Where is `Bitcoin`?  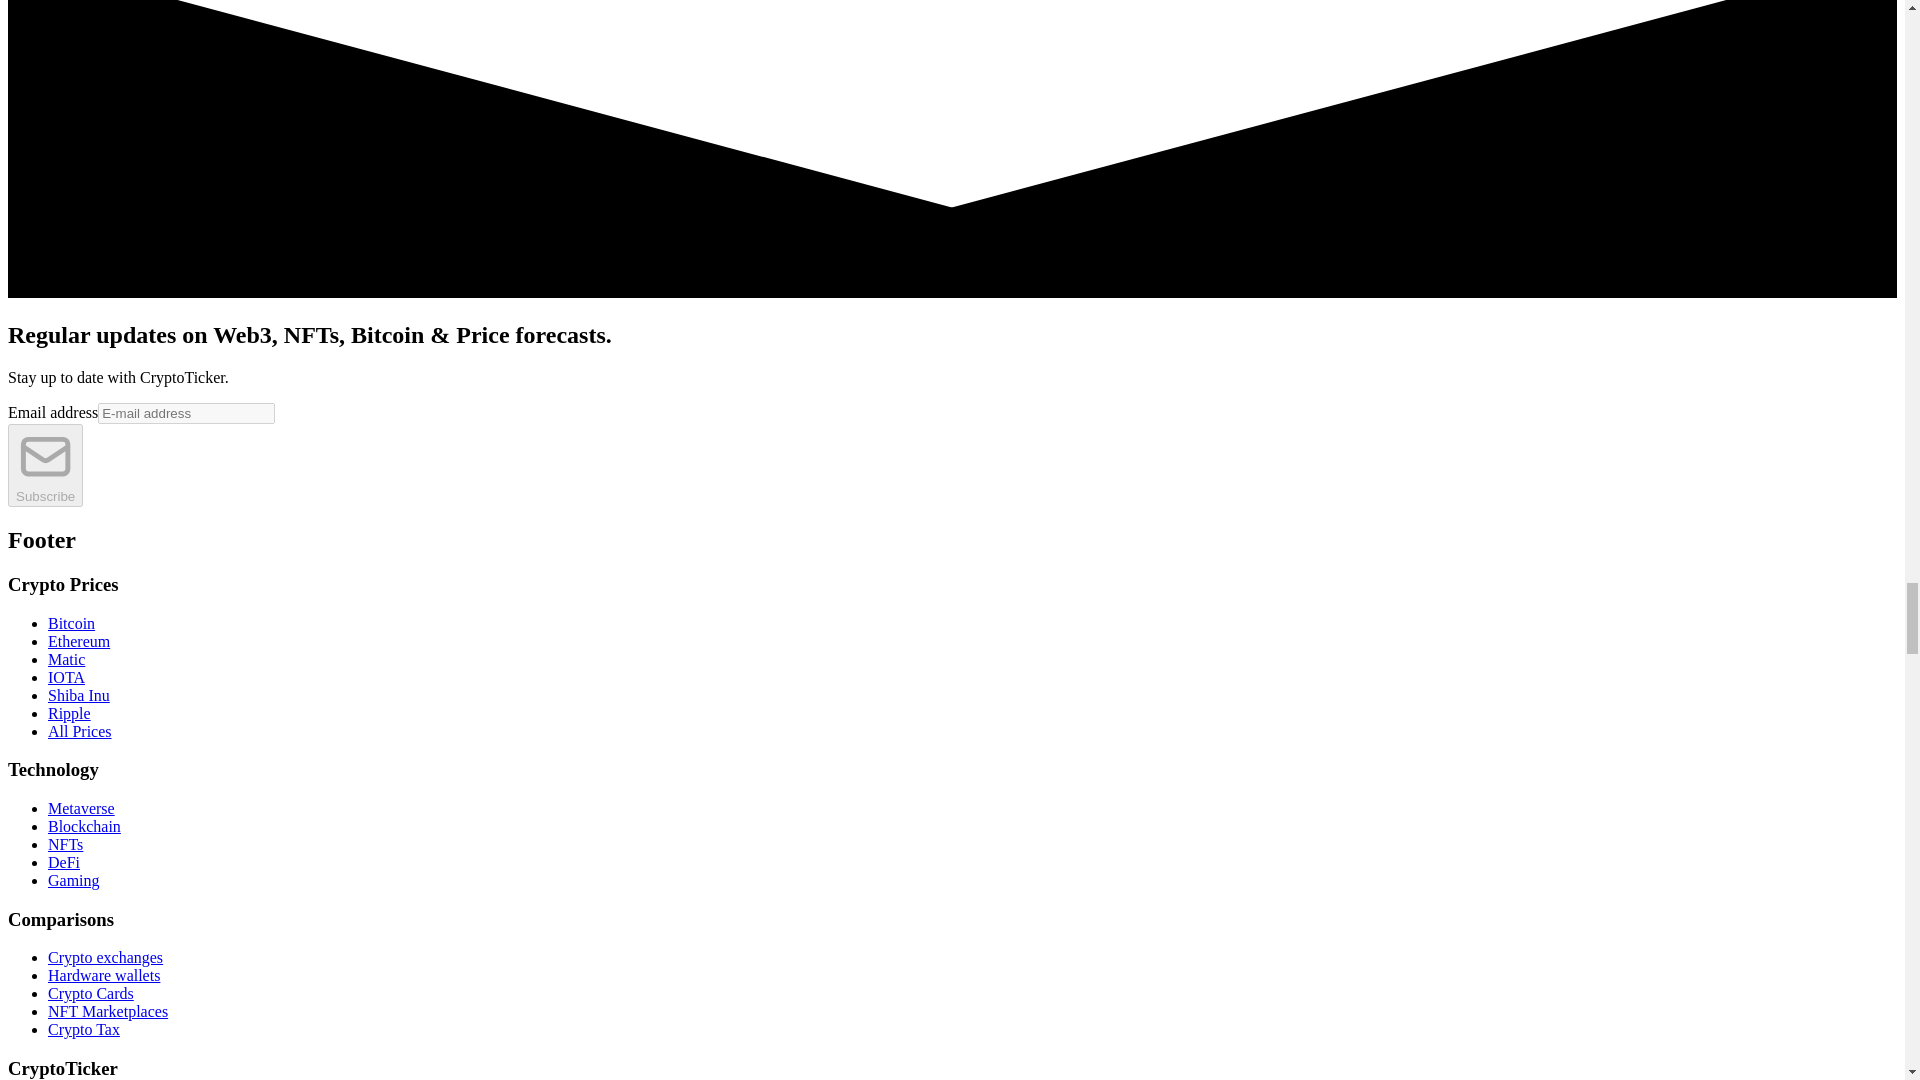
Bitcoin is located at coordinates (71, 622).